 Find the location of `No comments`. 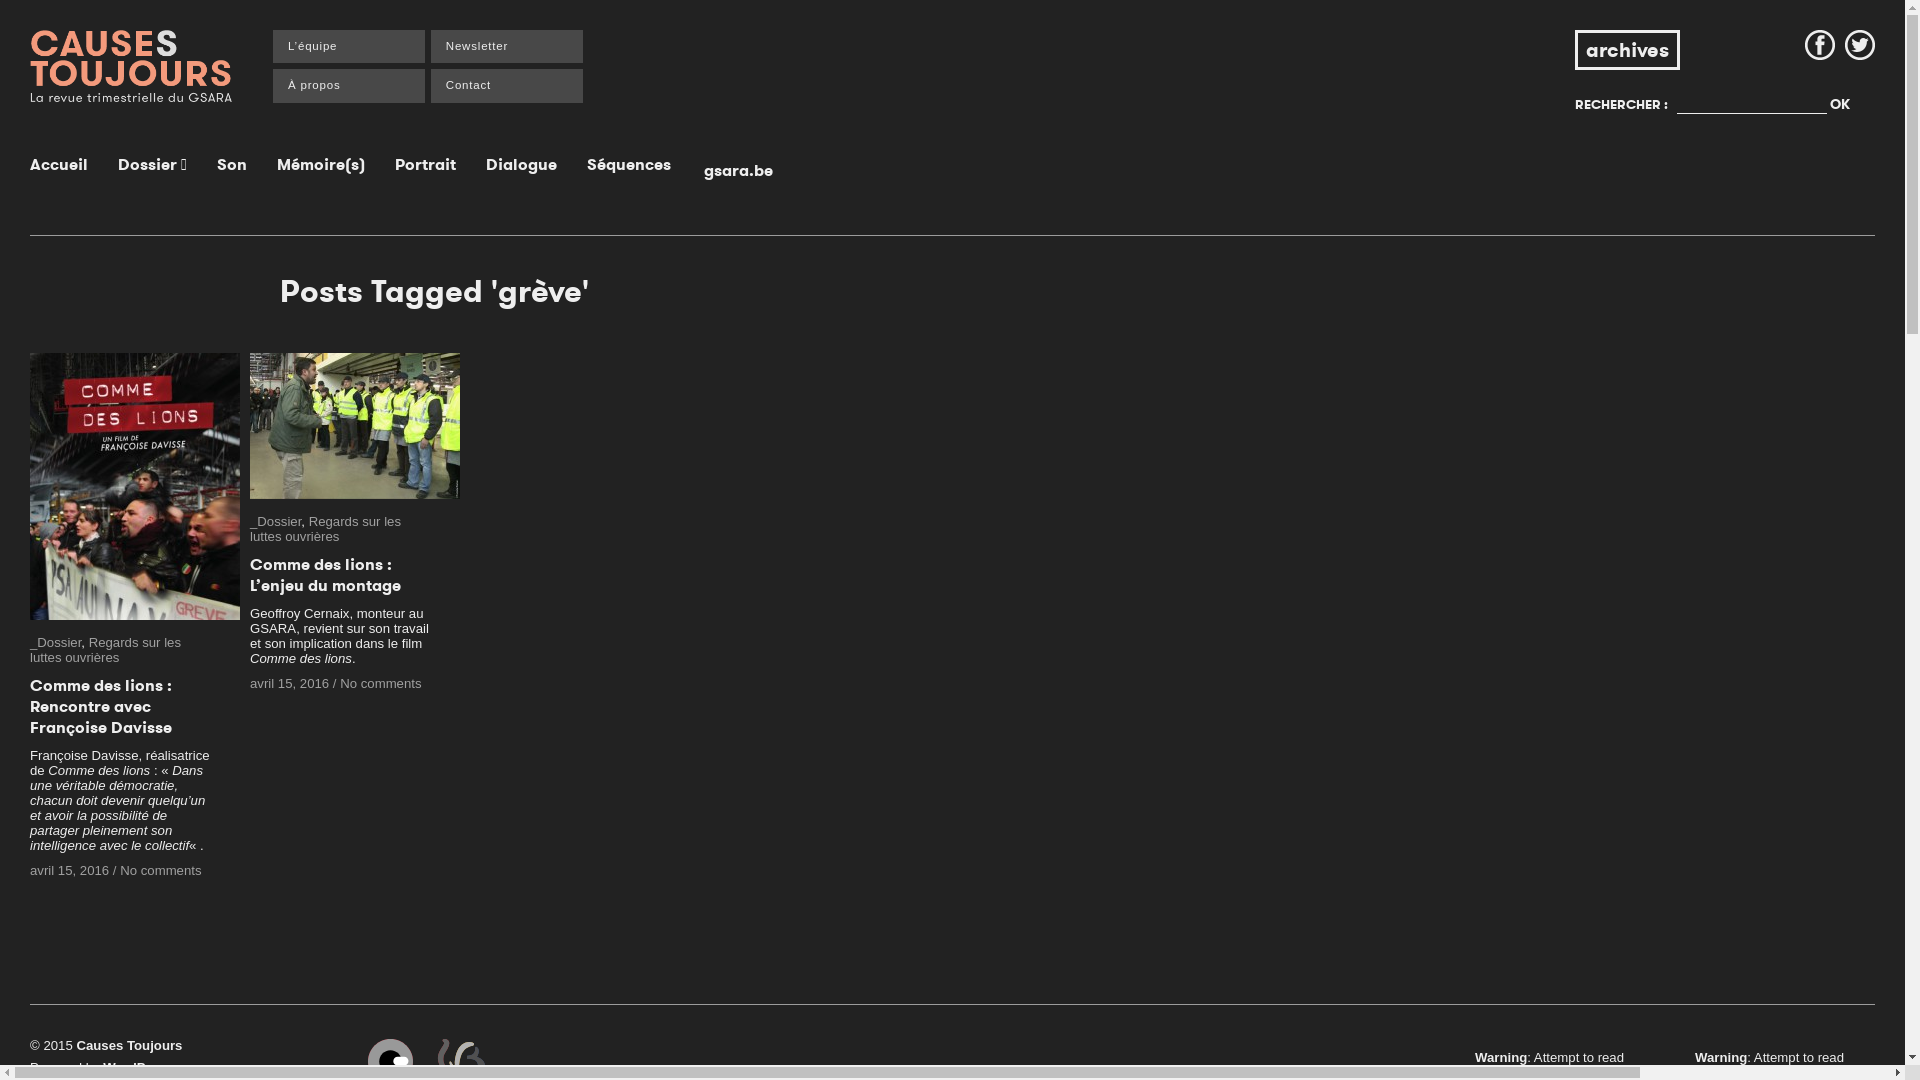

No comments is located at coordinates (380, 684).